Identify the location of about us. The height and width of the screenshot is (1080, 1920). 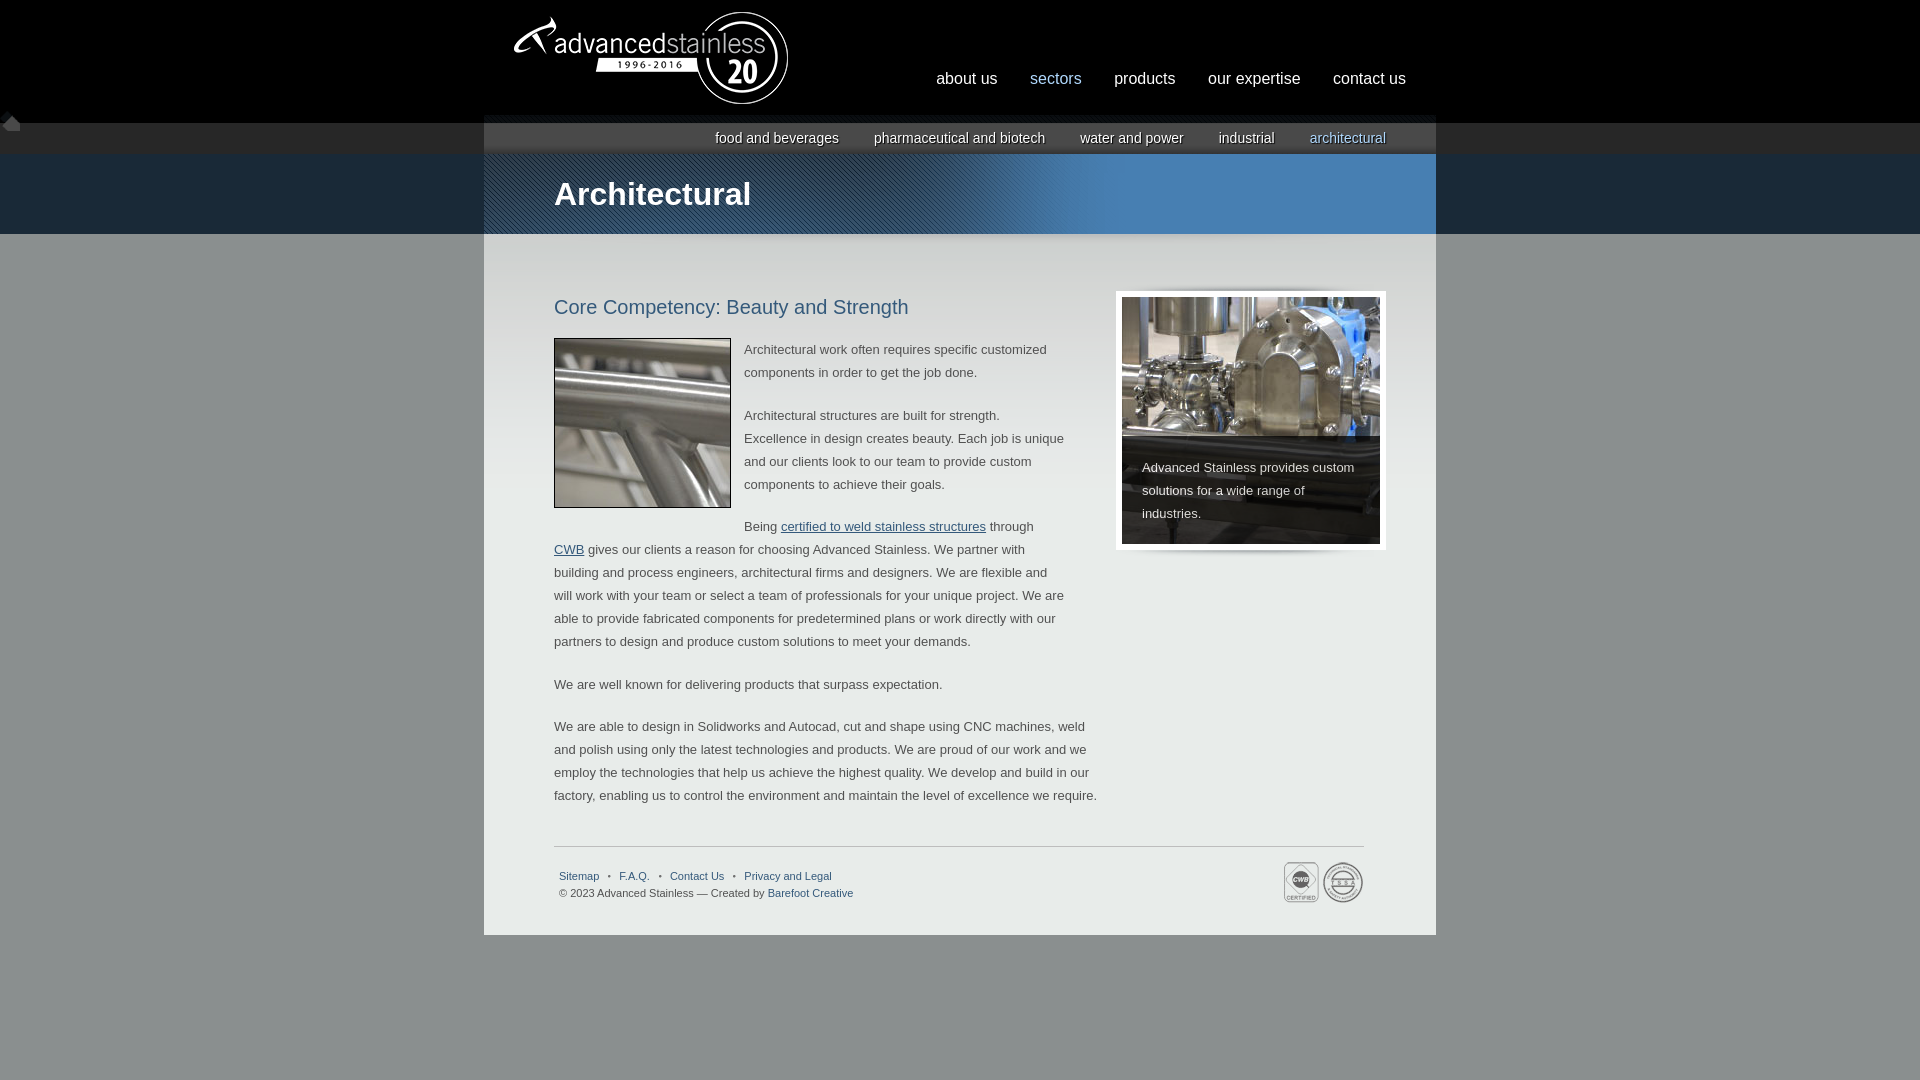
(966, 78).